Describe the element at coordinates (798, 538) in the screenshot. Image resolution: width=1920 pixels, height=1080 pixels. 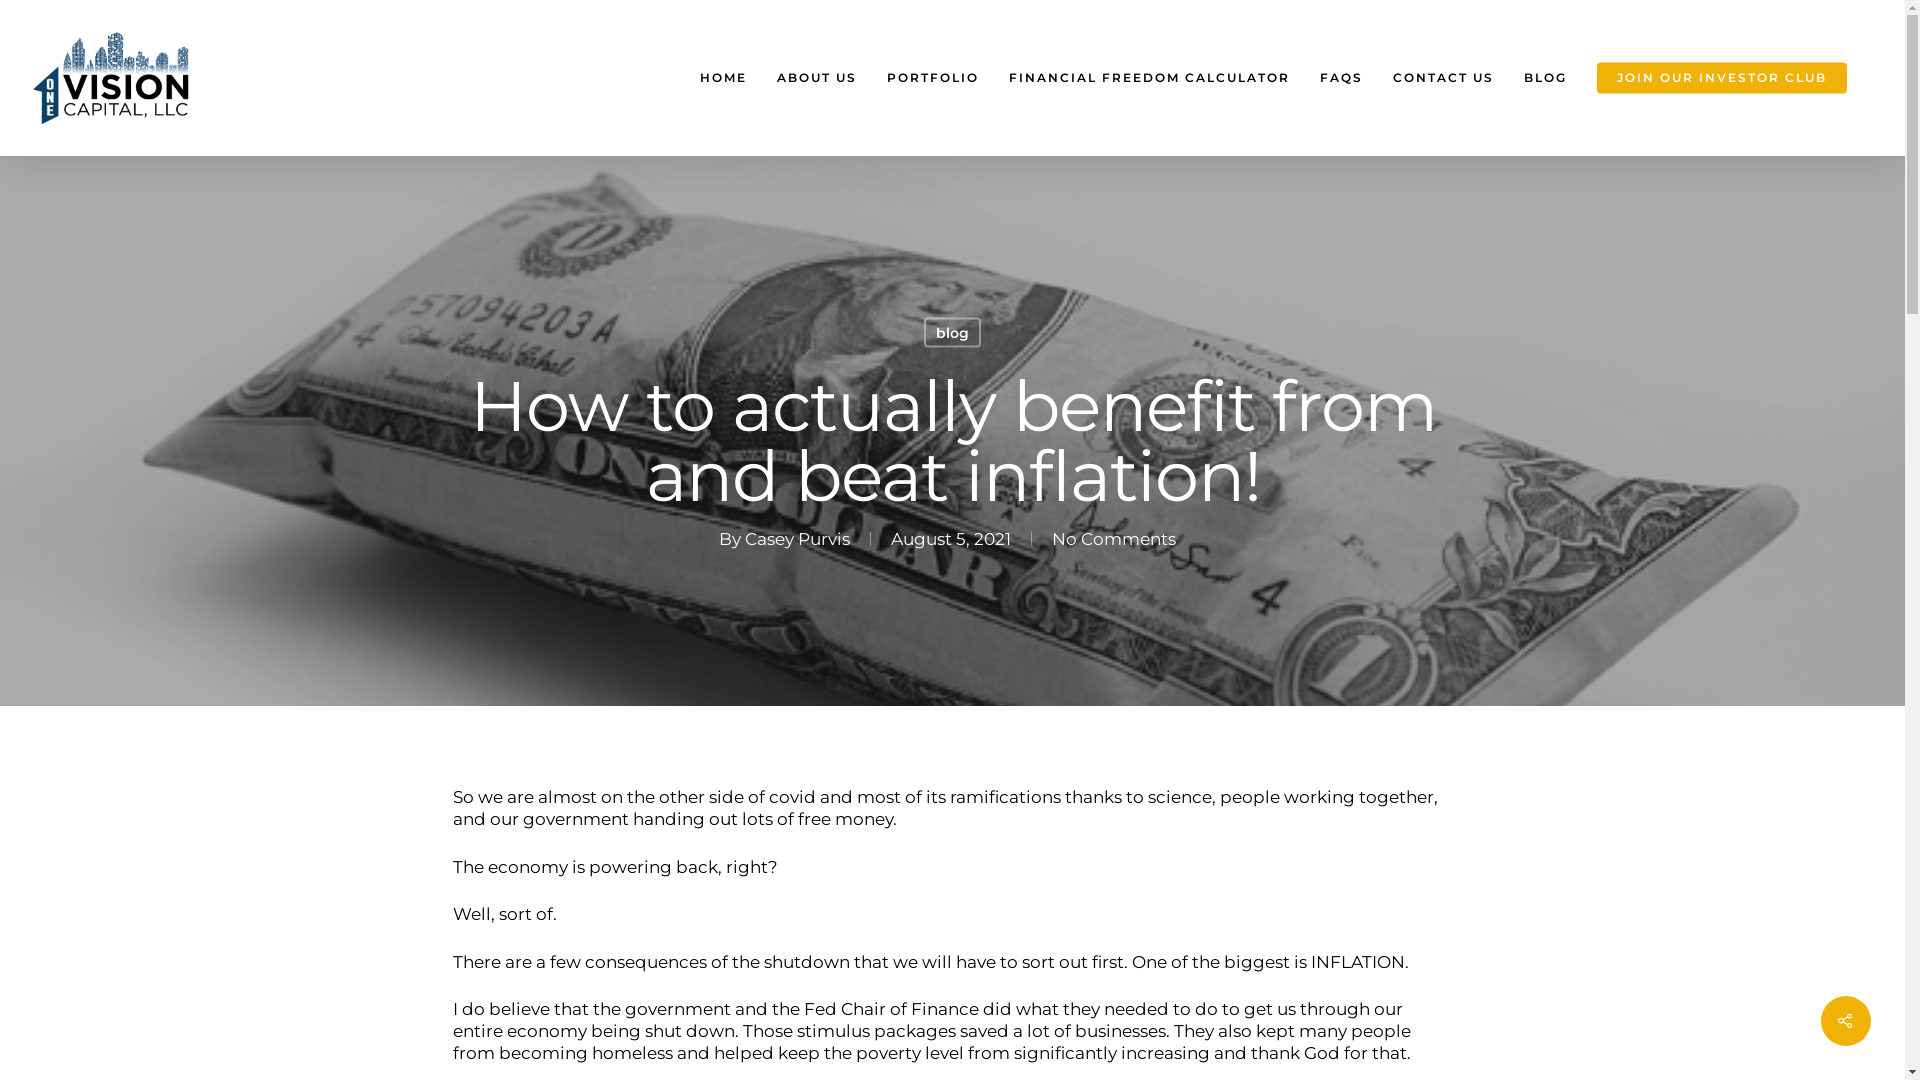
I see `Casey Purvis` at that location.